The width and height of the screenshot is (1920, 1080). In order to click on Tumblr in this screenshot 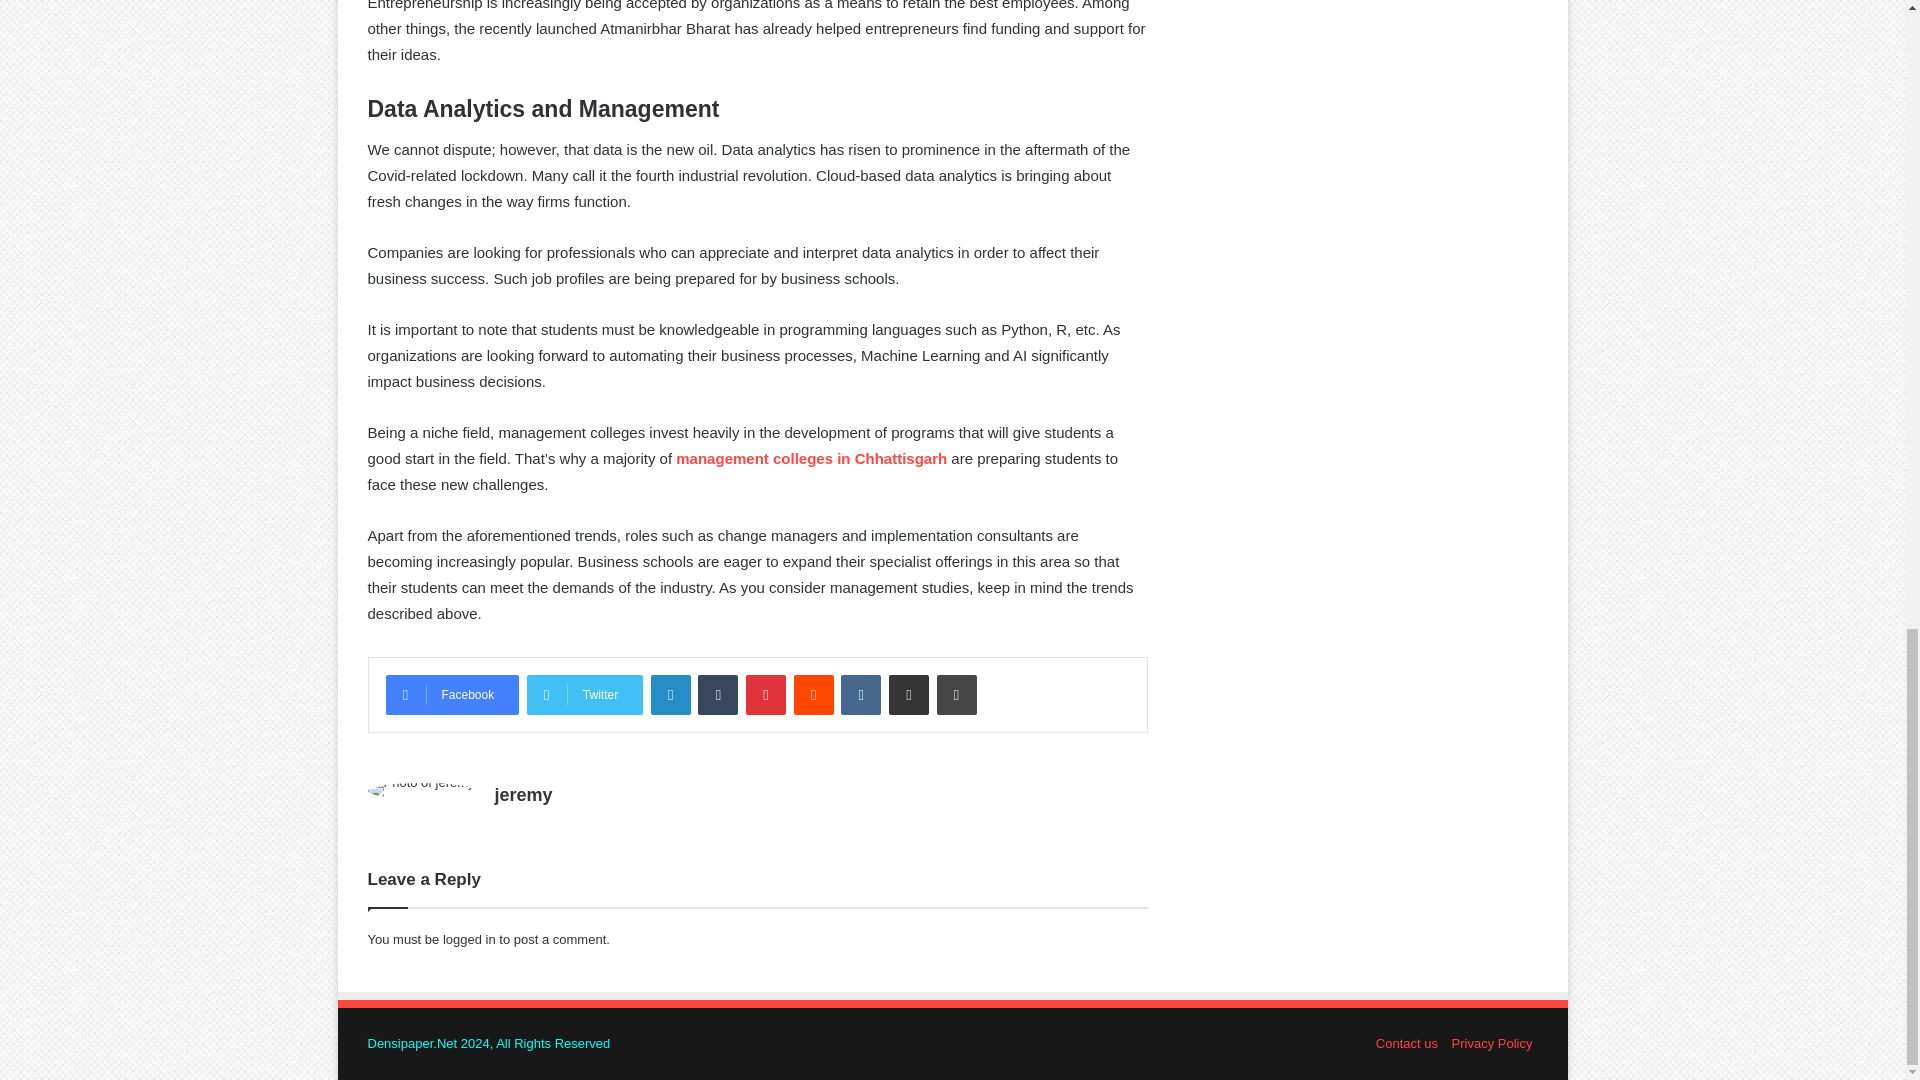, I will do `click(718, 694)`.